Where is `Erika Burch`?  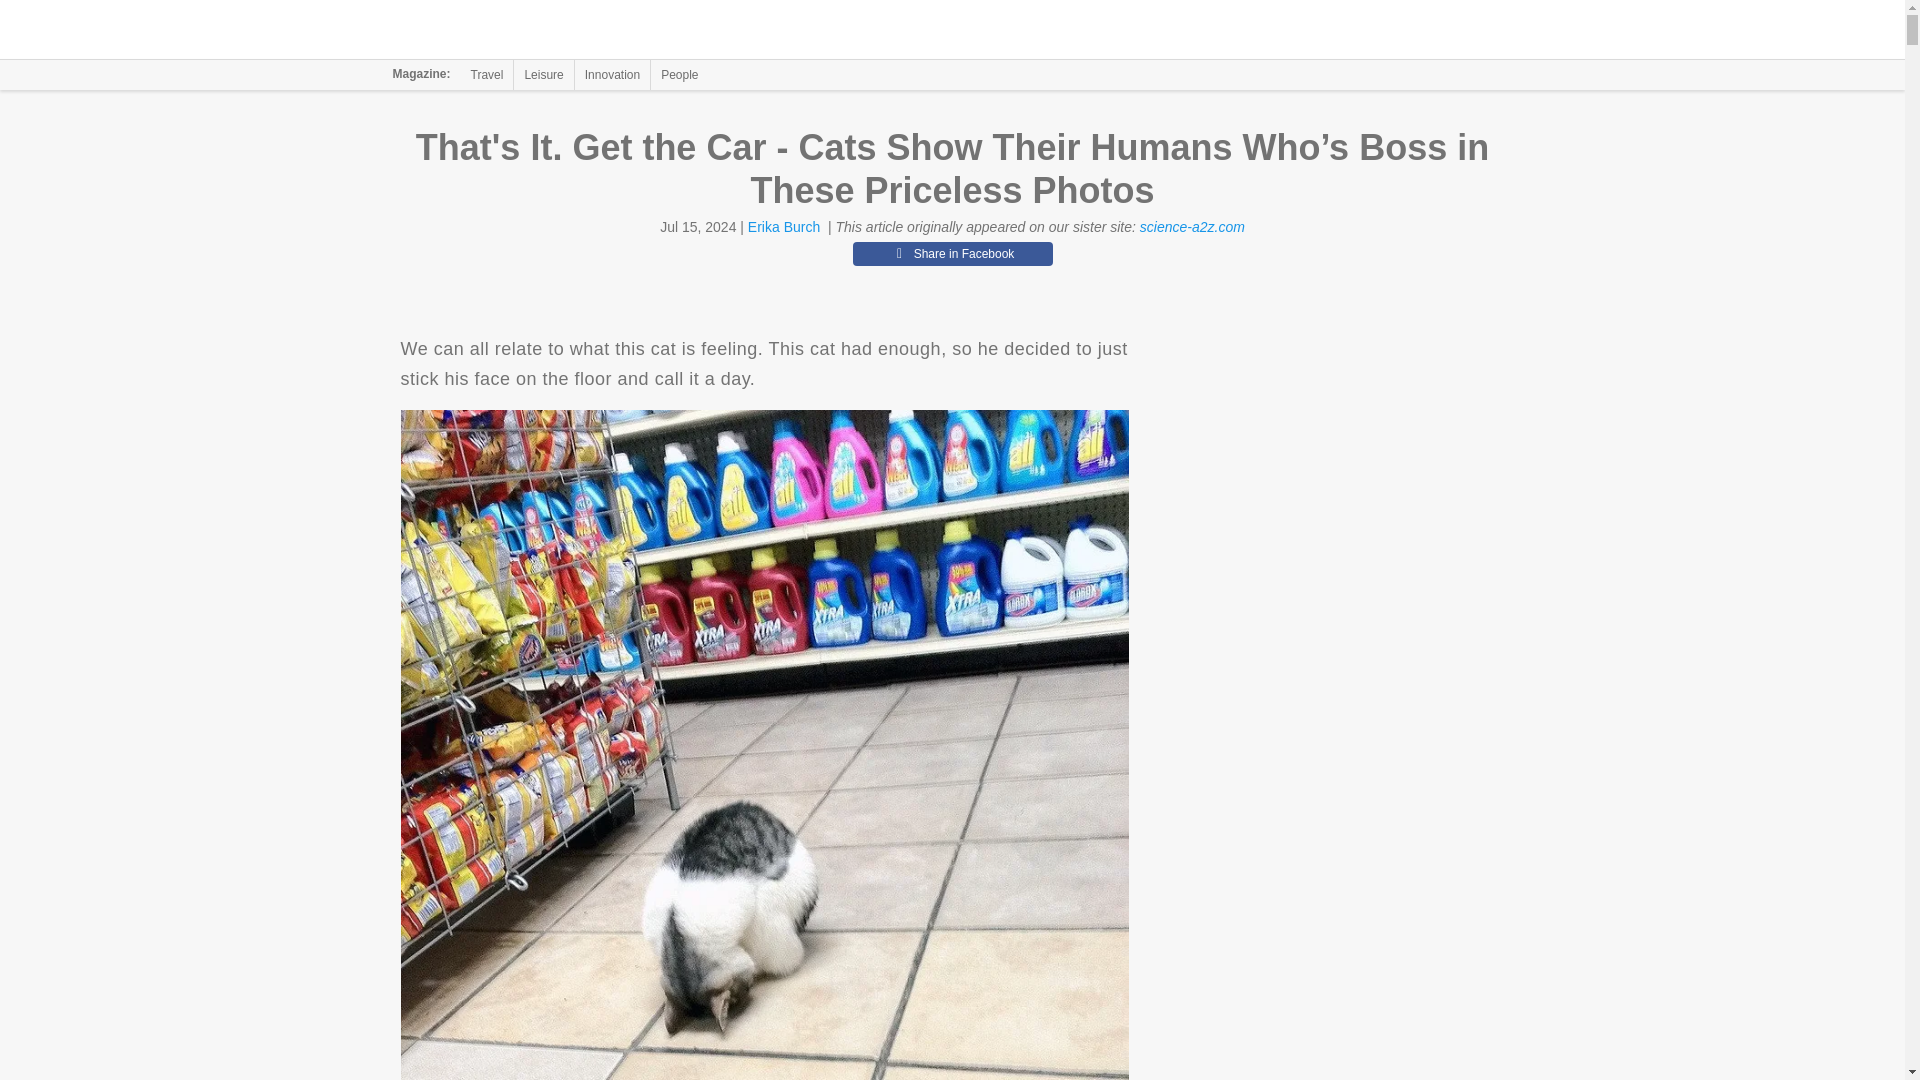
Erika Burch is located at coordinates (784, 227).